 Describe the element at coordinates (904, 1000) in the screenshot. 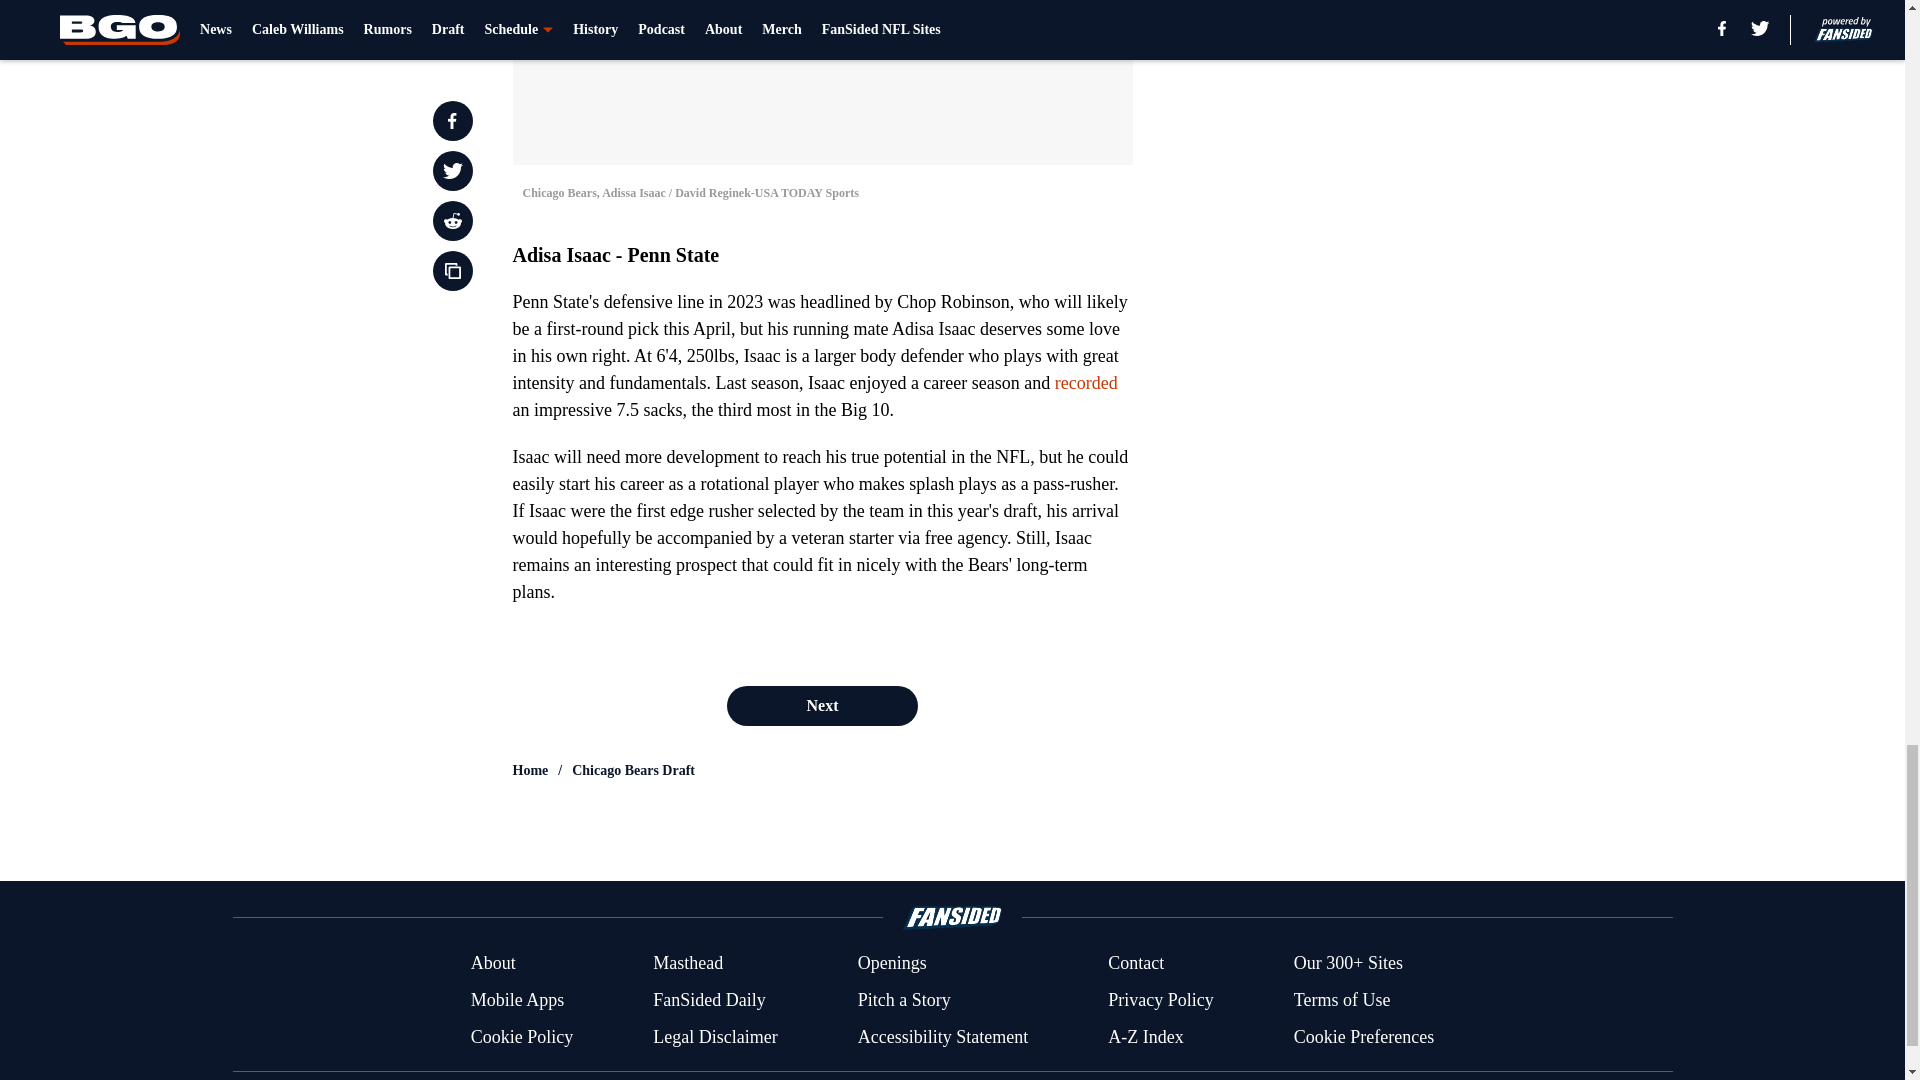

I see `Pitch a Story` at that location.